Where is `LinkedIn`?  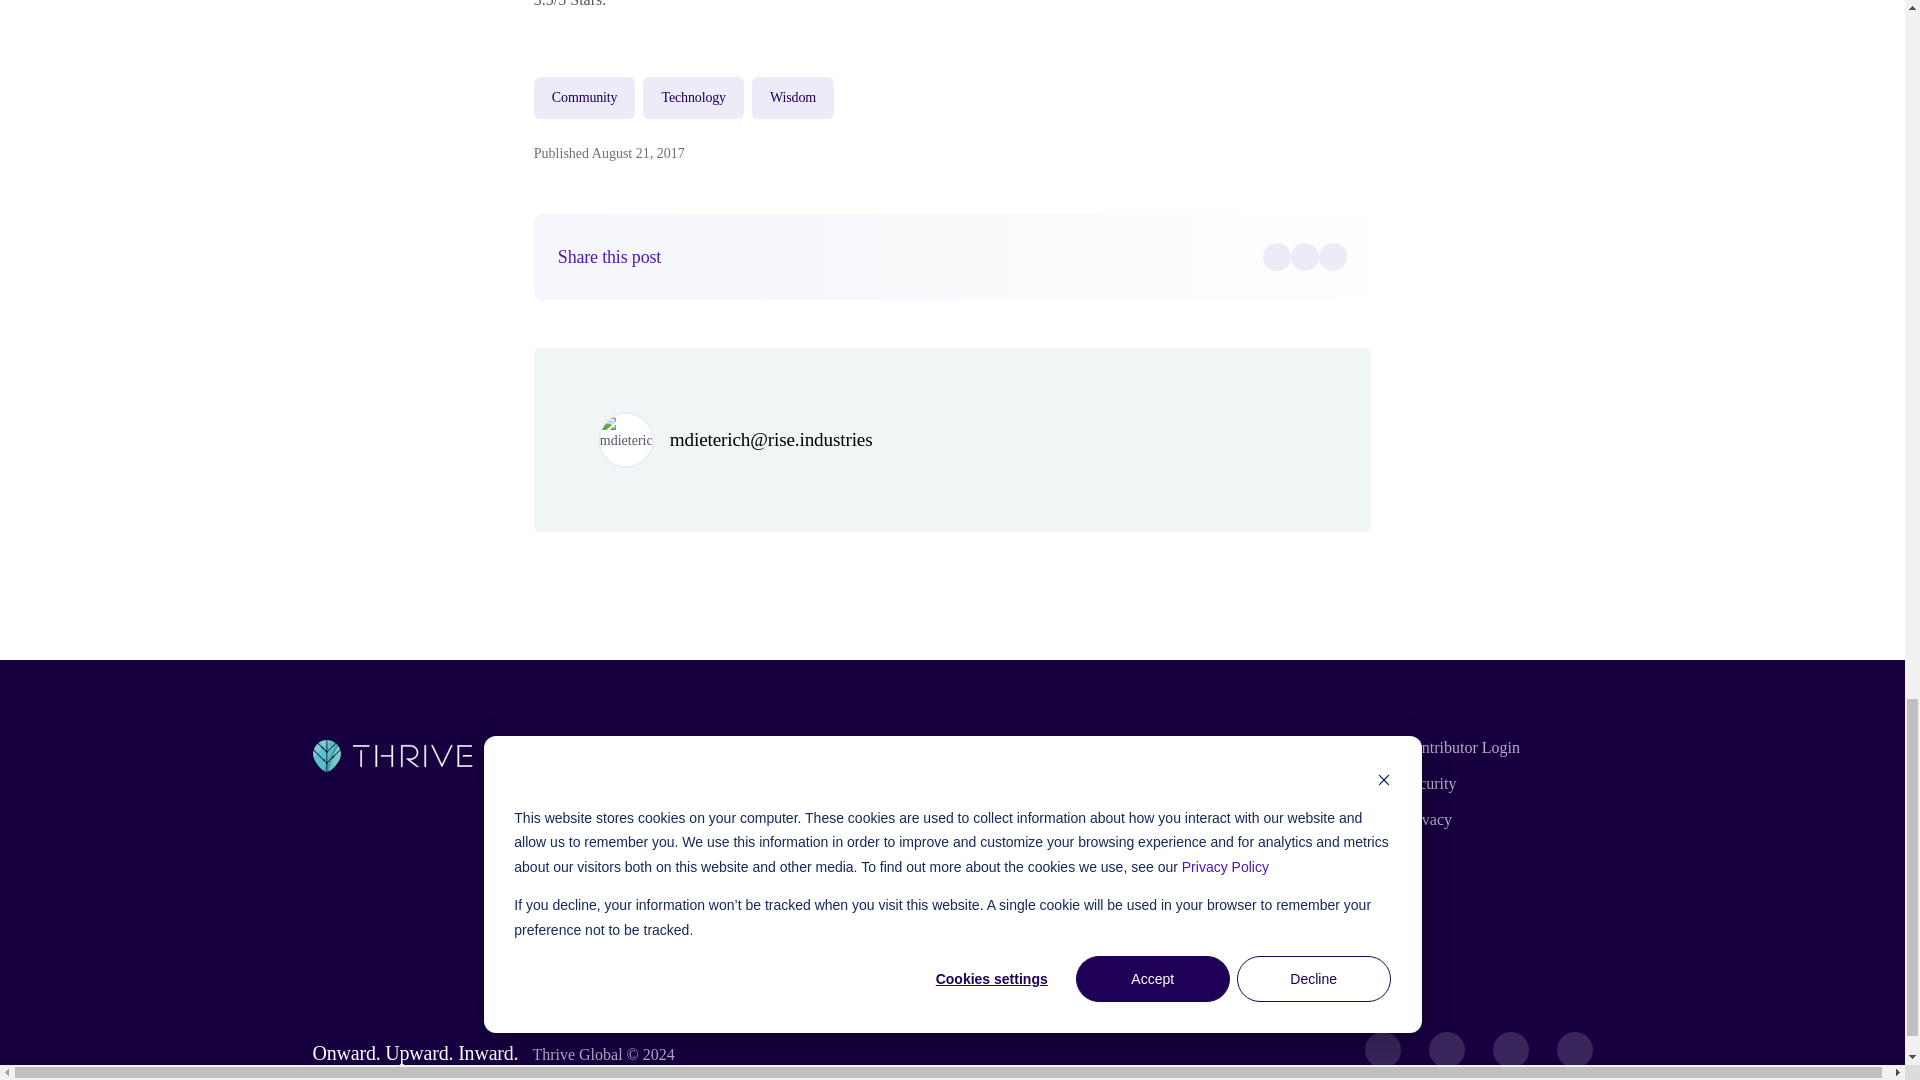 LinkedIn is located at coordinates (1333, 257).